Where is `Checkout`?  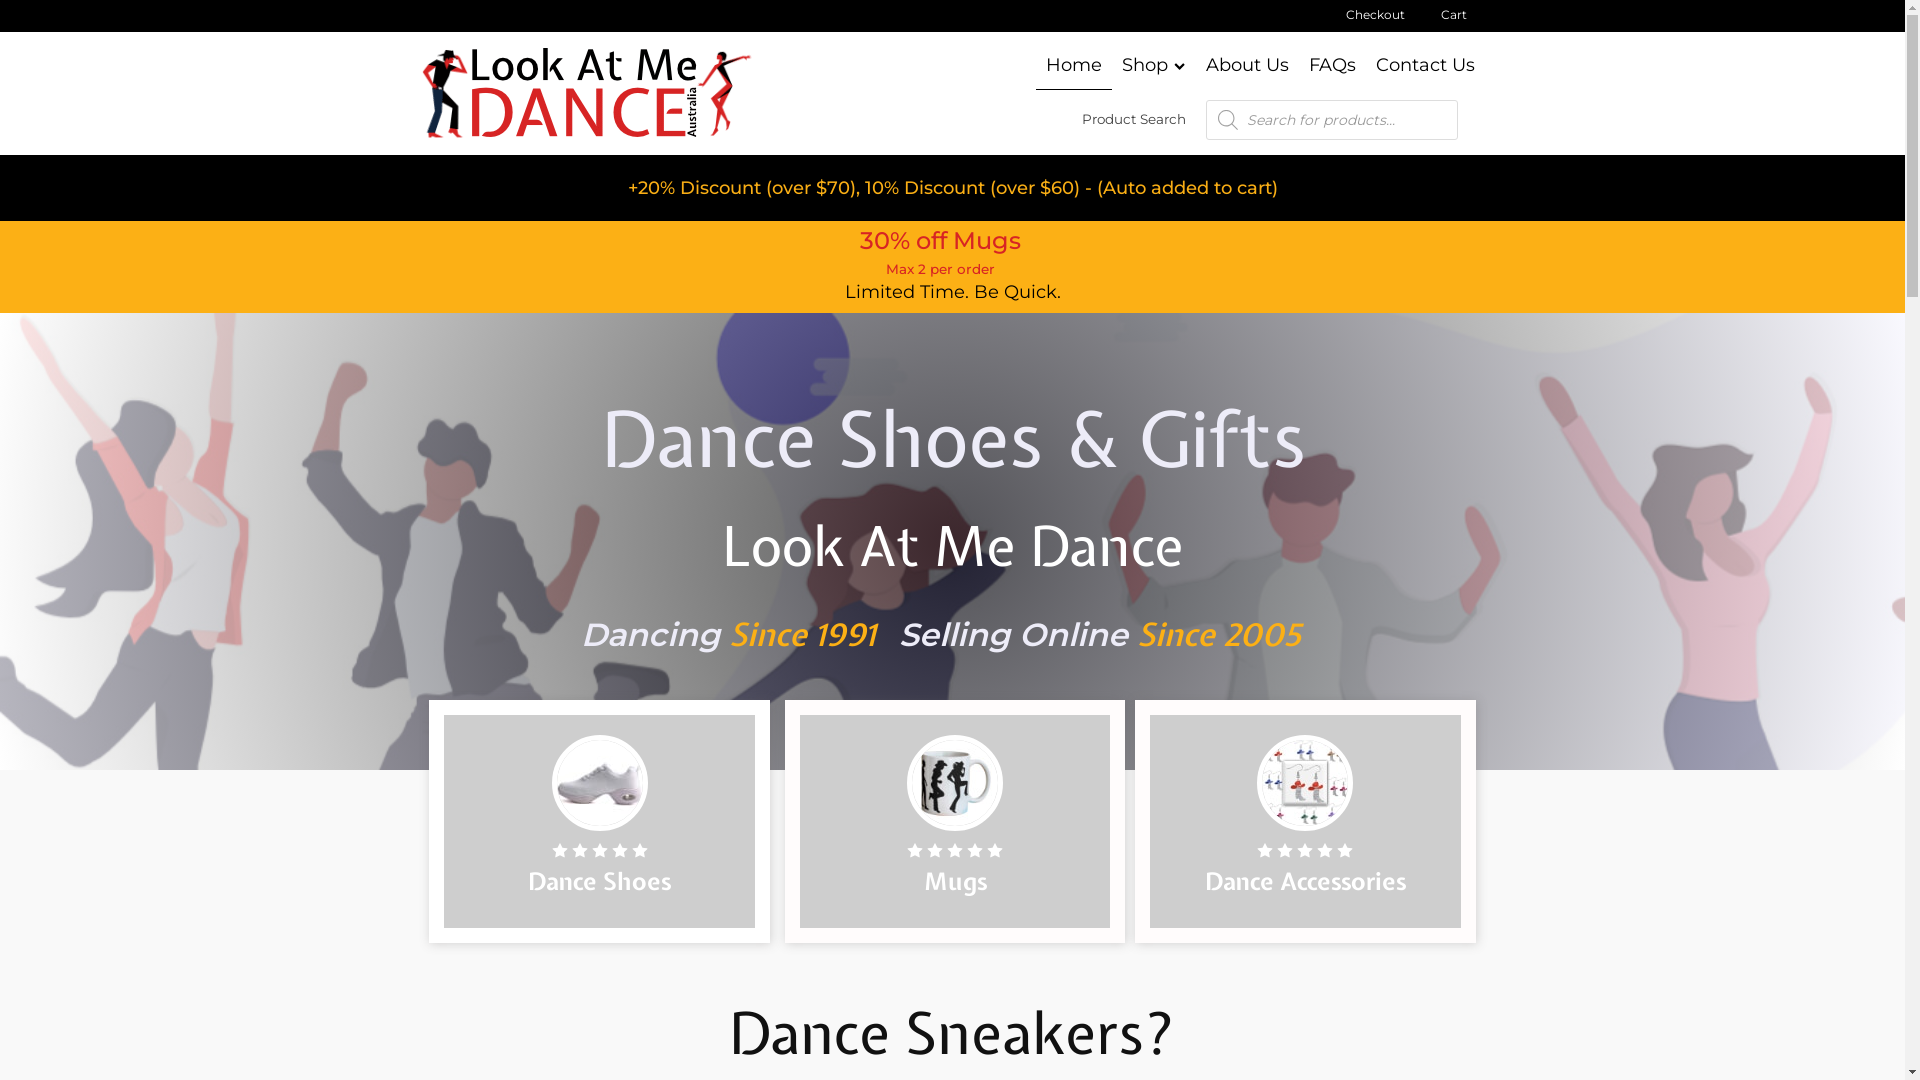 Checkout is located at coordinates (1376, 15).